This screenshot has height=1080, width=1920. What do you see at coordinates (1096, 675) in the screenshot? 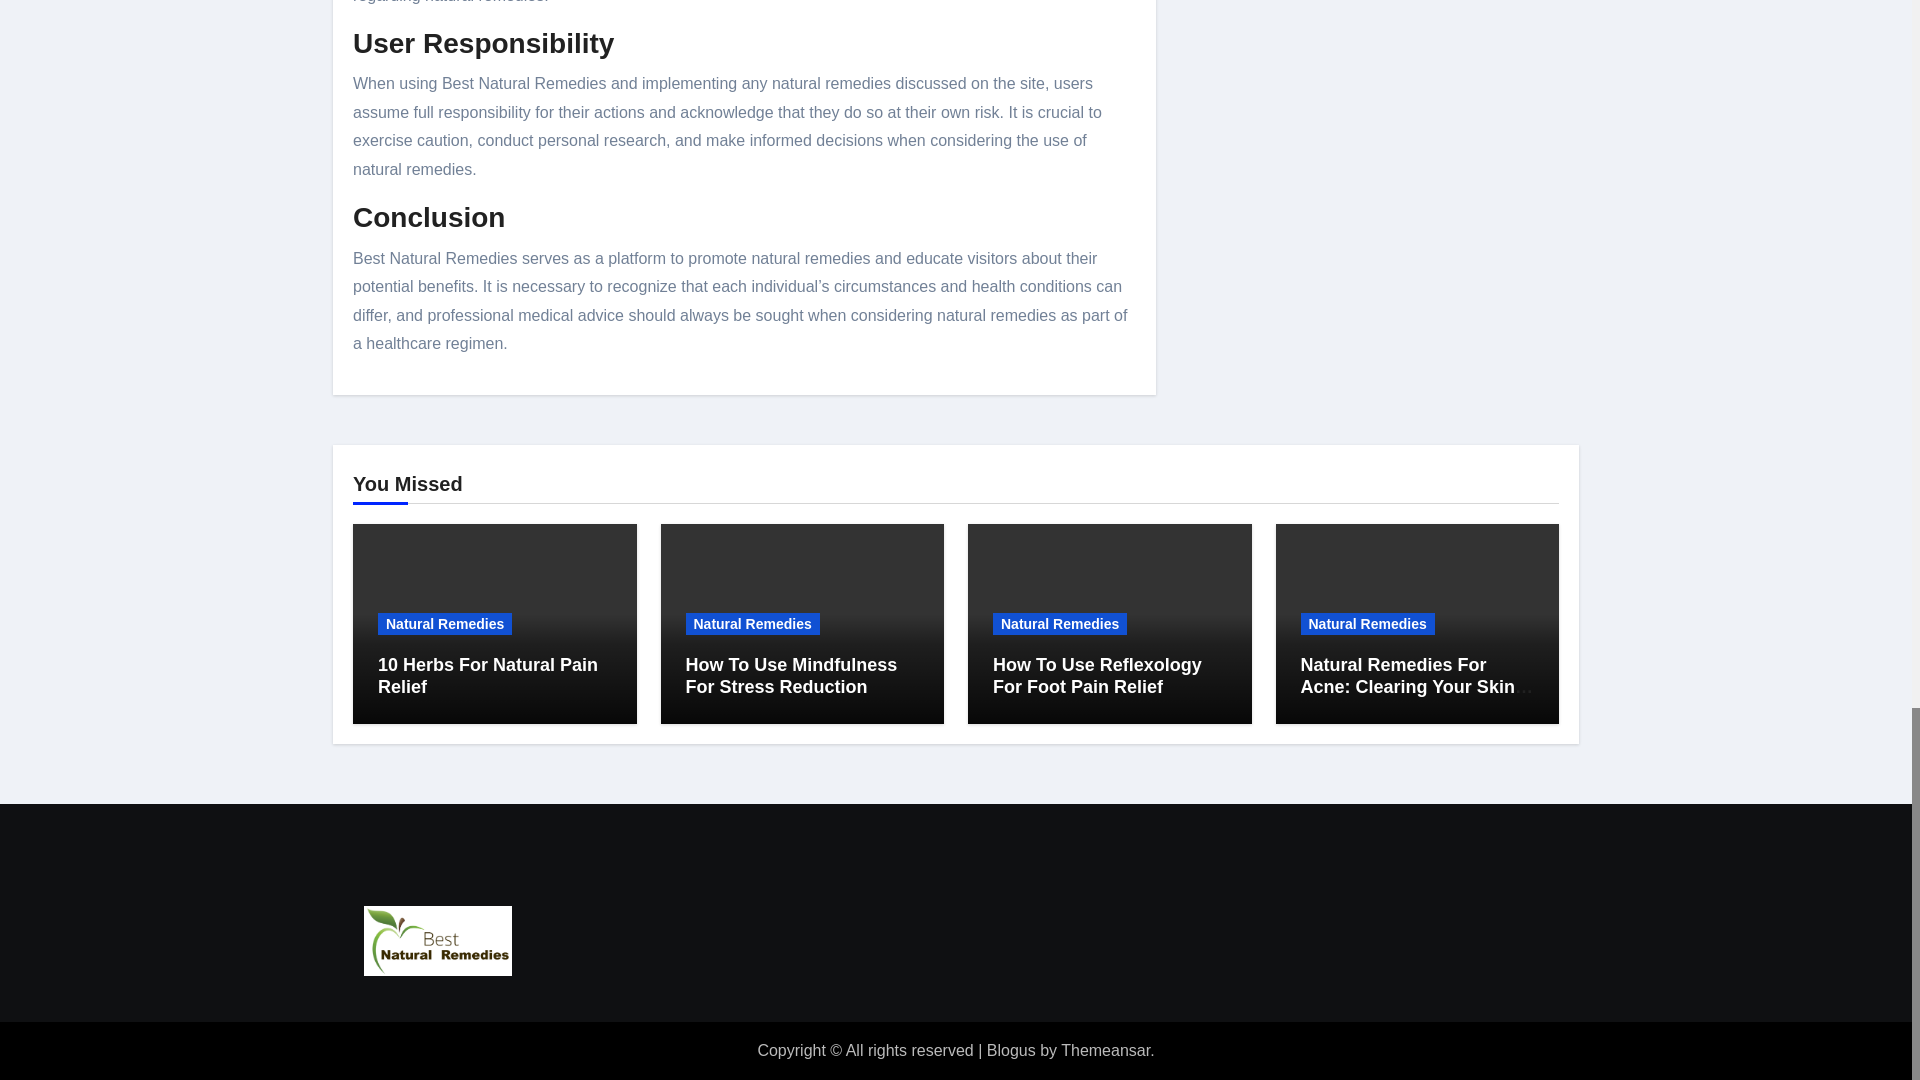
I see `Permalink to: How To Use Reflexology For Foot Pain Relief` at bounding box center [1096, 675].